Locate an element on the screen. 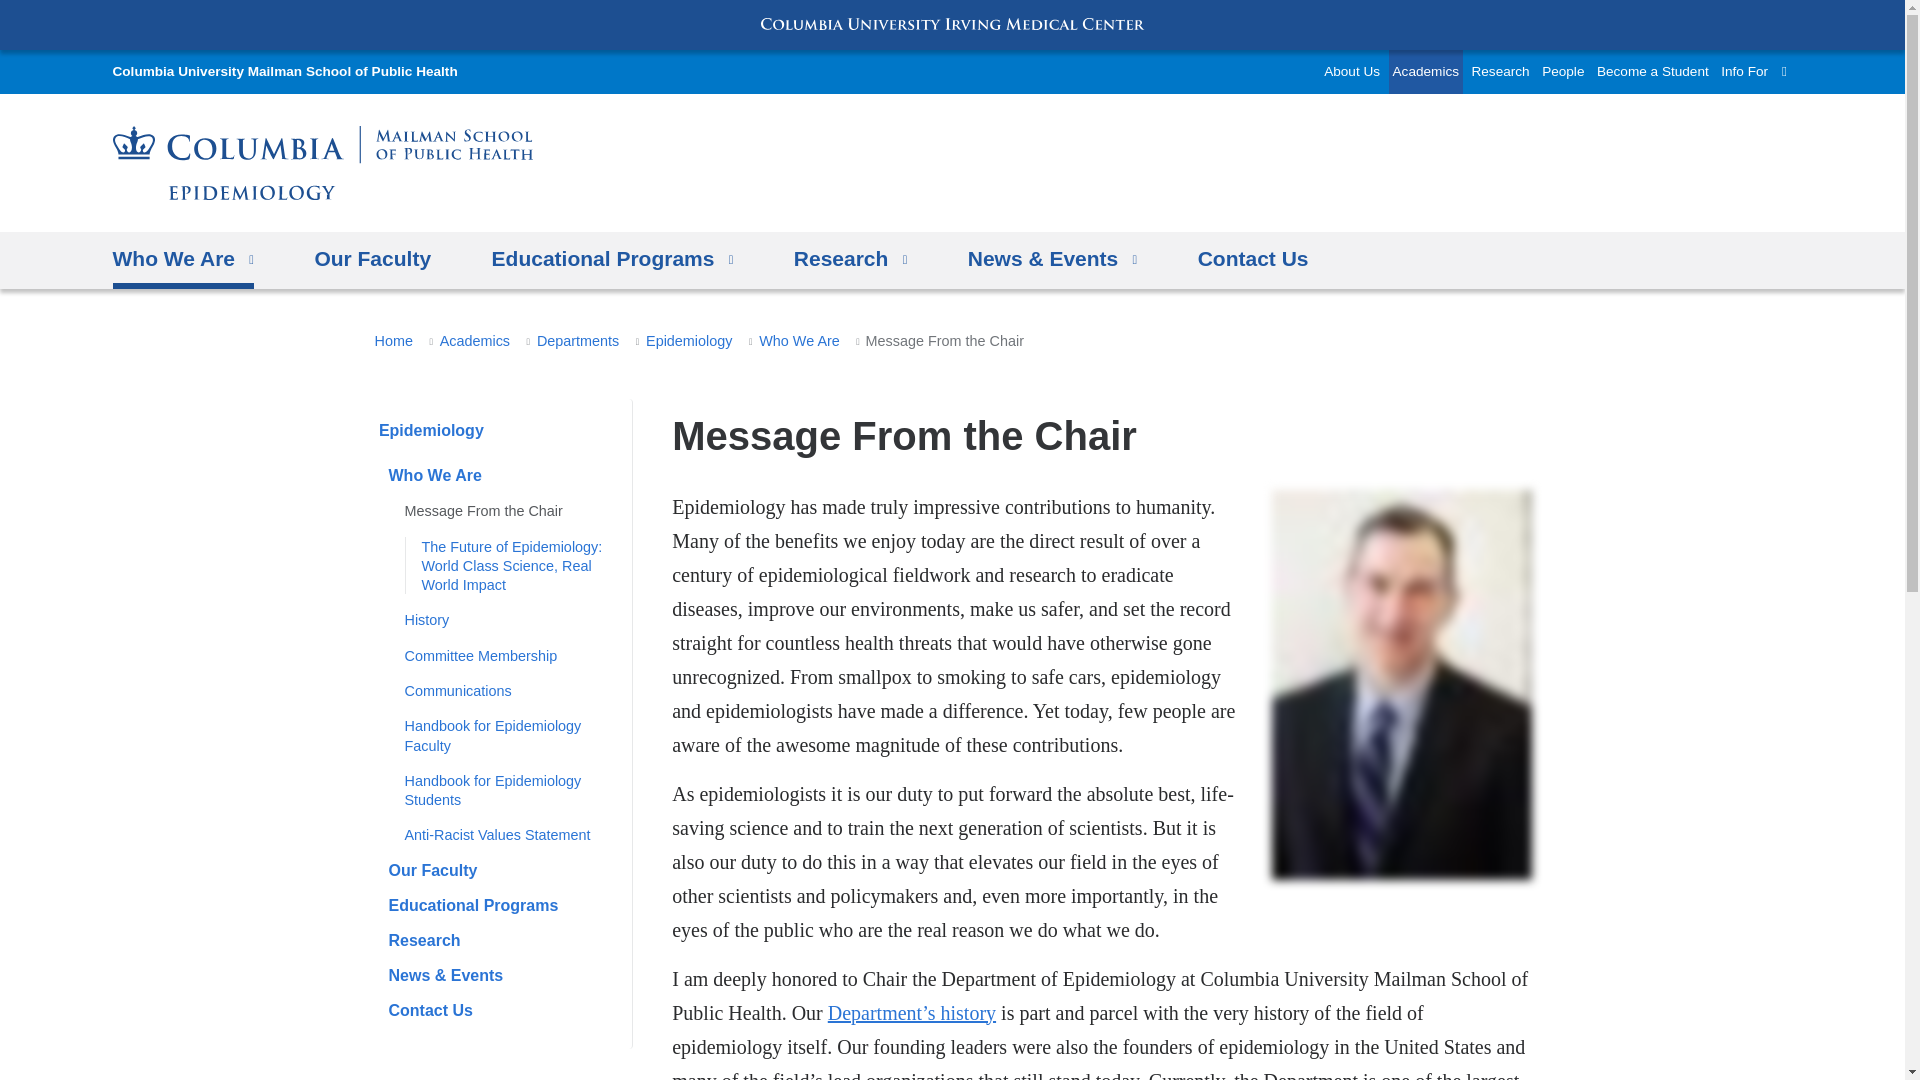  Educational Programs is located at coordinates (612, 260).